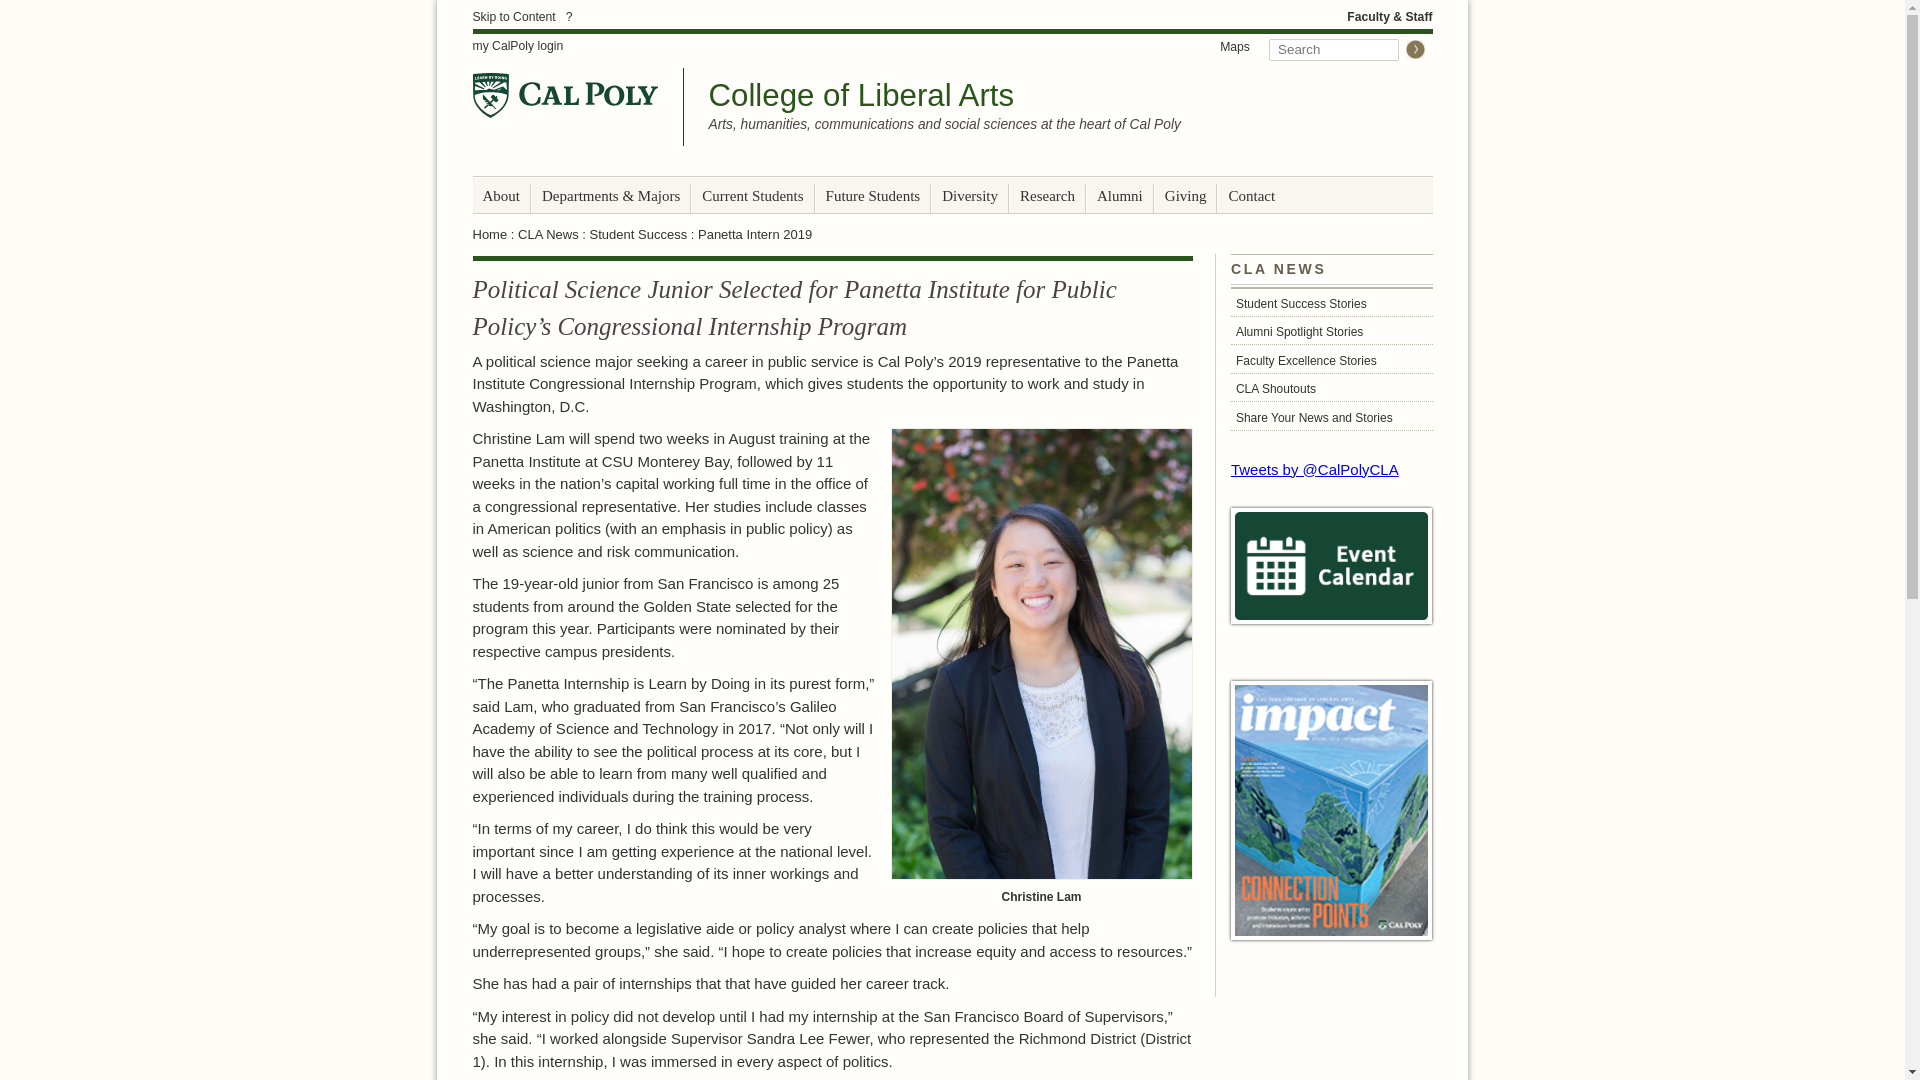  I want to click on my CalPoly login, so click(517, 46).